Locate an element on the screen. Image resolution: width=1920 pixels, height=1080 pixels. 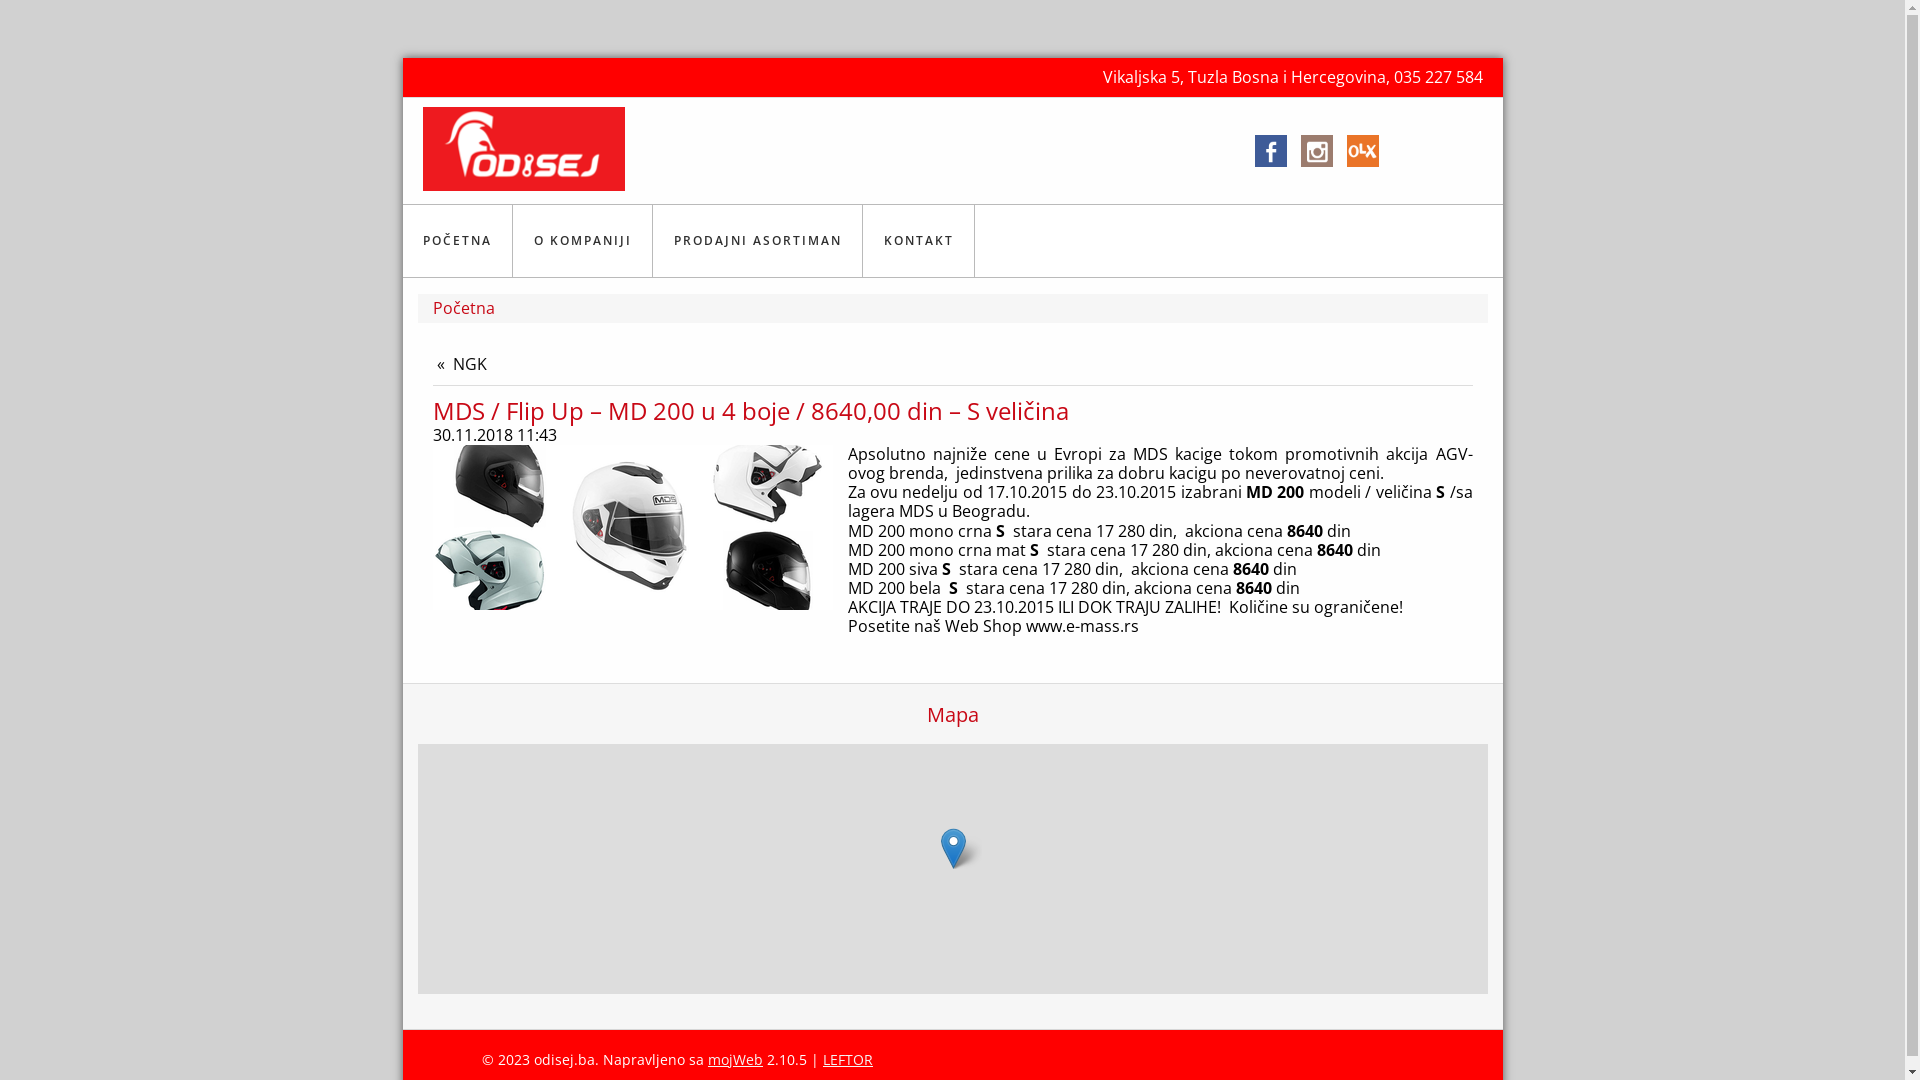
PRODAJNI ASORTIMAN is located at coordinates (758, 241).